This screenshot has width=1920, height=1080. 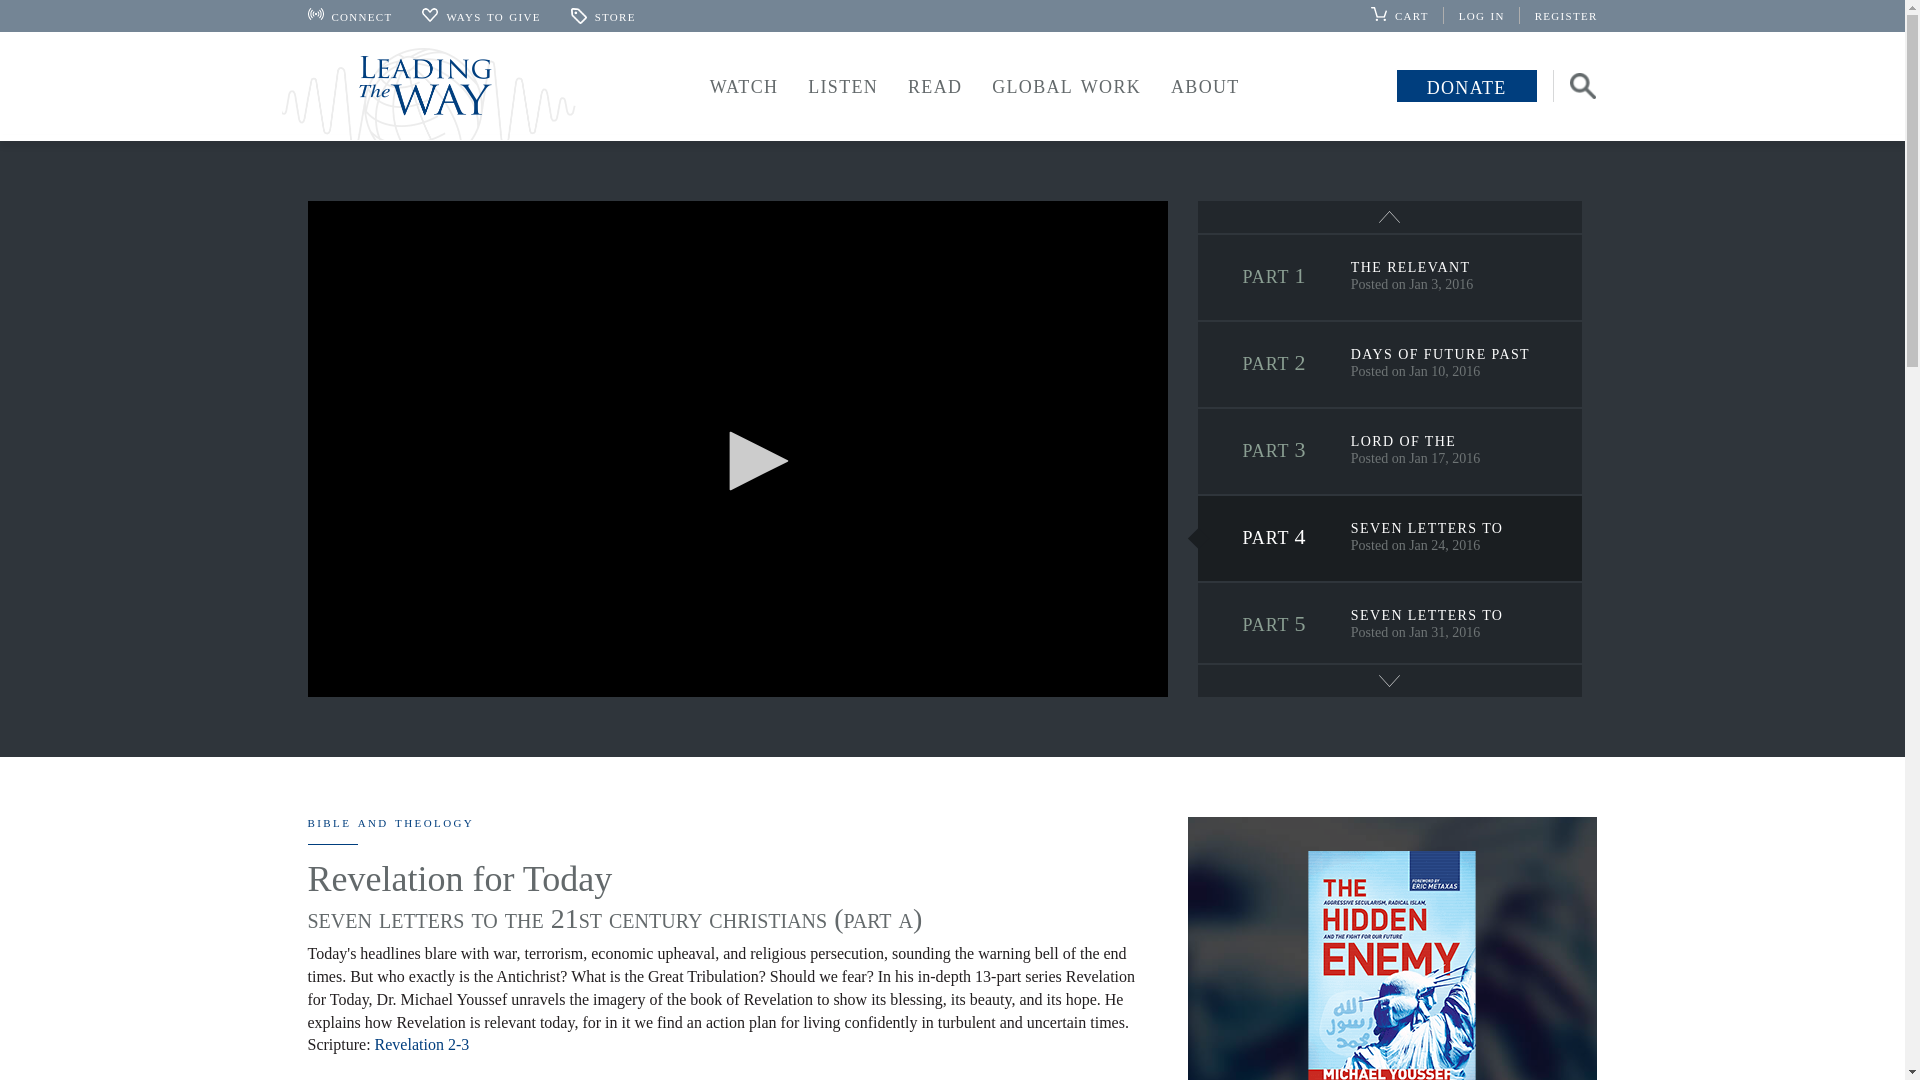 I want to click on watch, so click(x=744, y=84).